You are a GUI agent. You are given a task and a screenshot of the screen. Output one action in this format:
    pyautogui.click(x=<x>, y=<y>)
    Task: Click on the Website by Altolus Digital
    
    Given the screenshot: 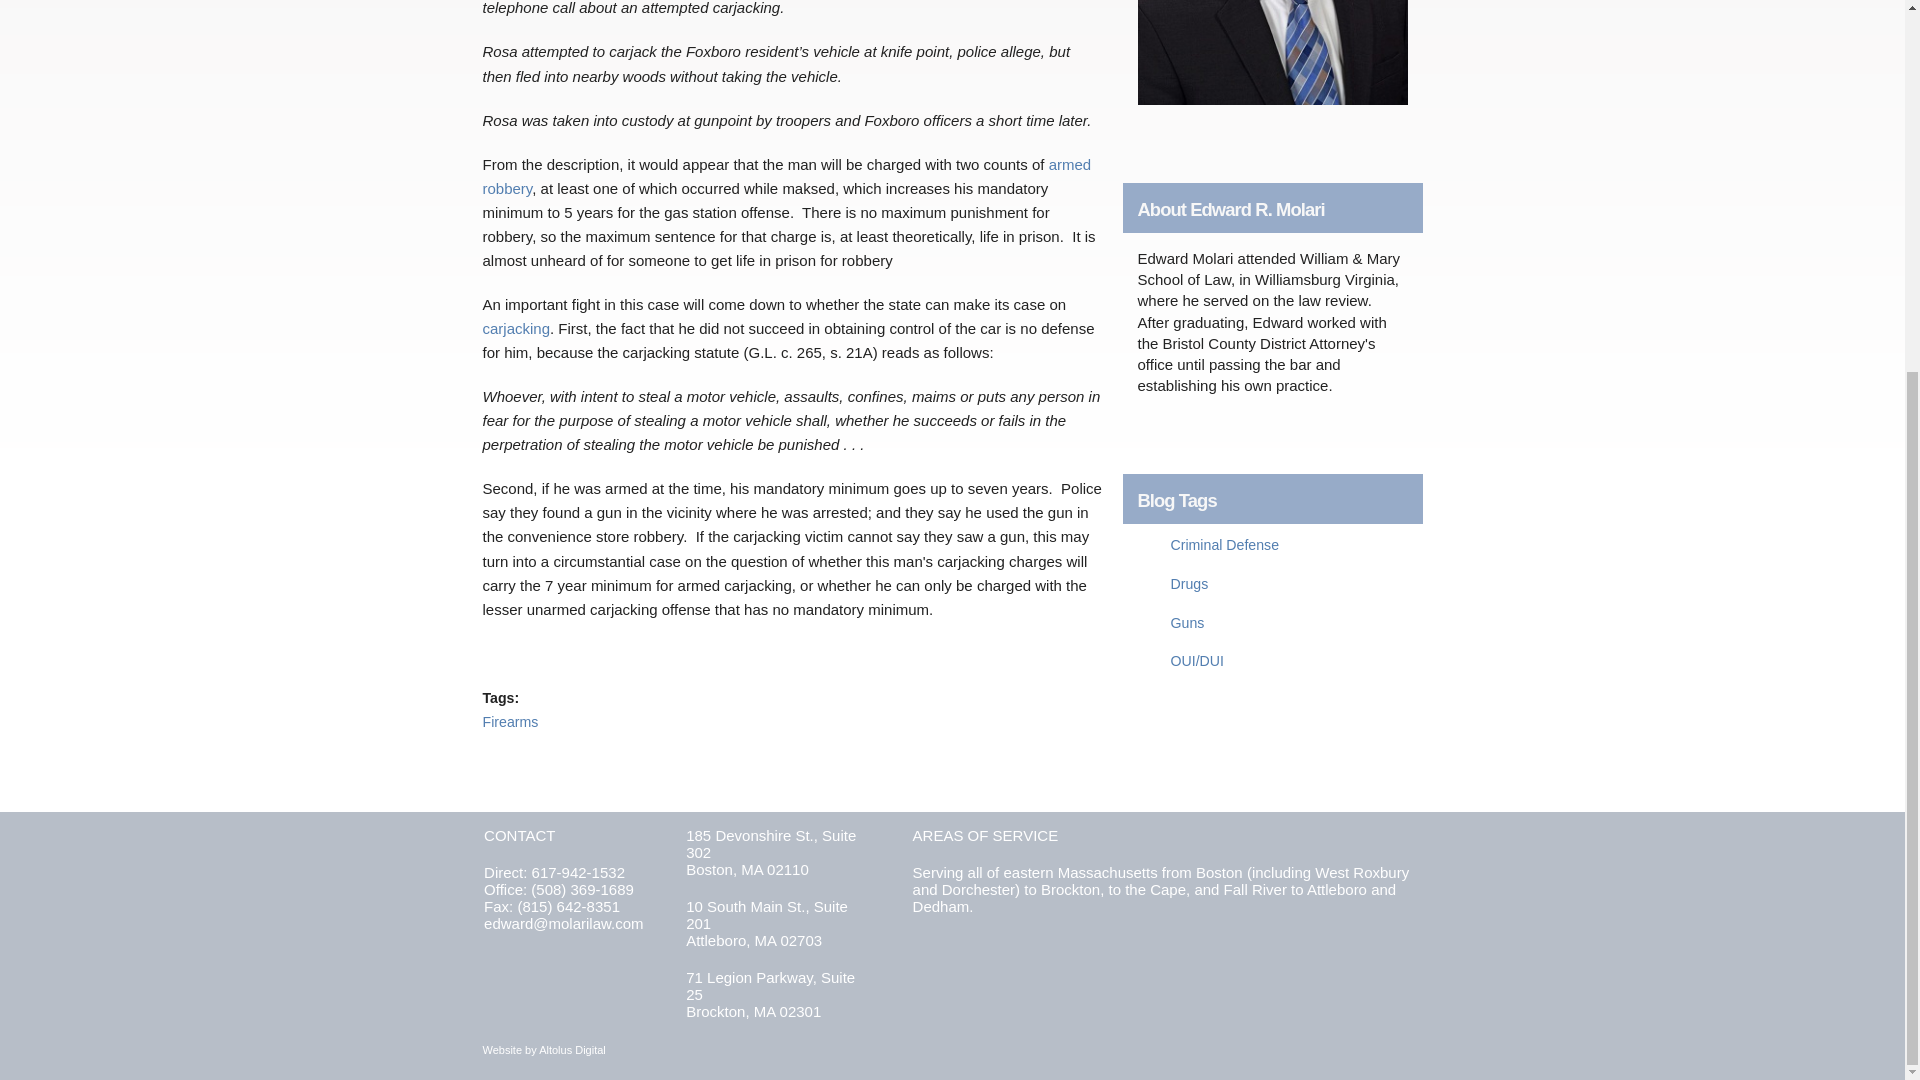 What is the action you would take?
    pyautogui.click(x=542, y=1050)
    